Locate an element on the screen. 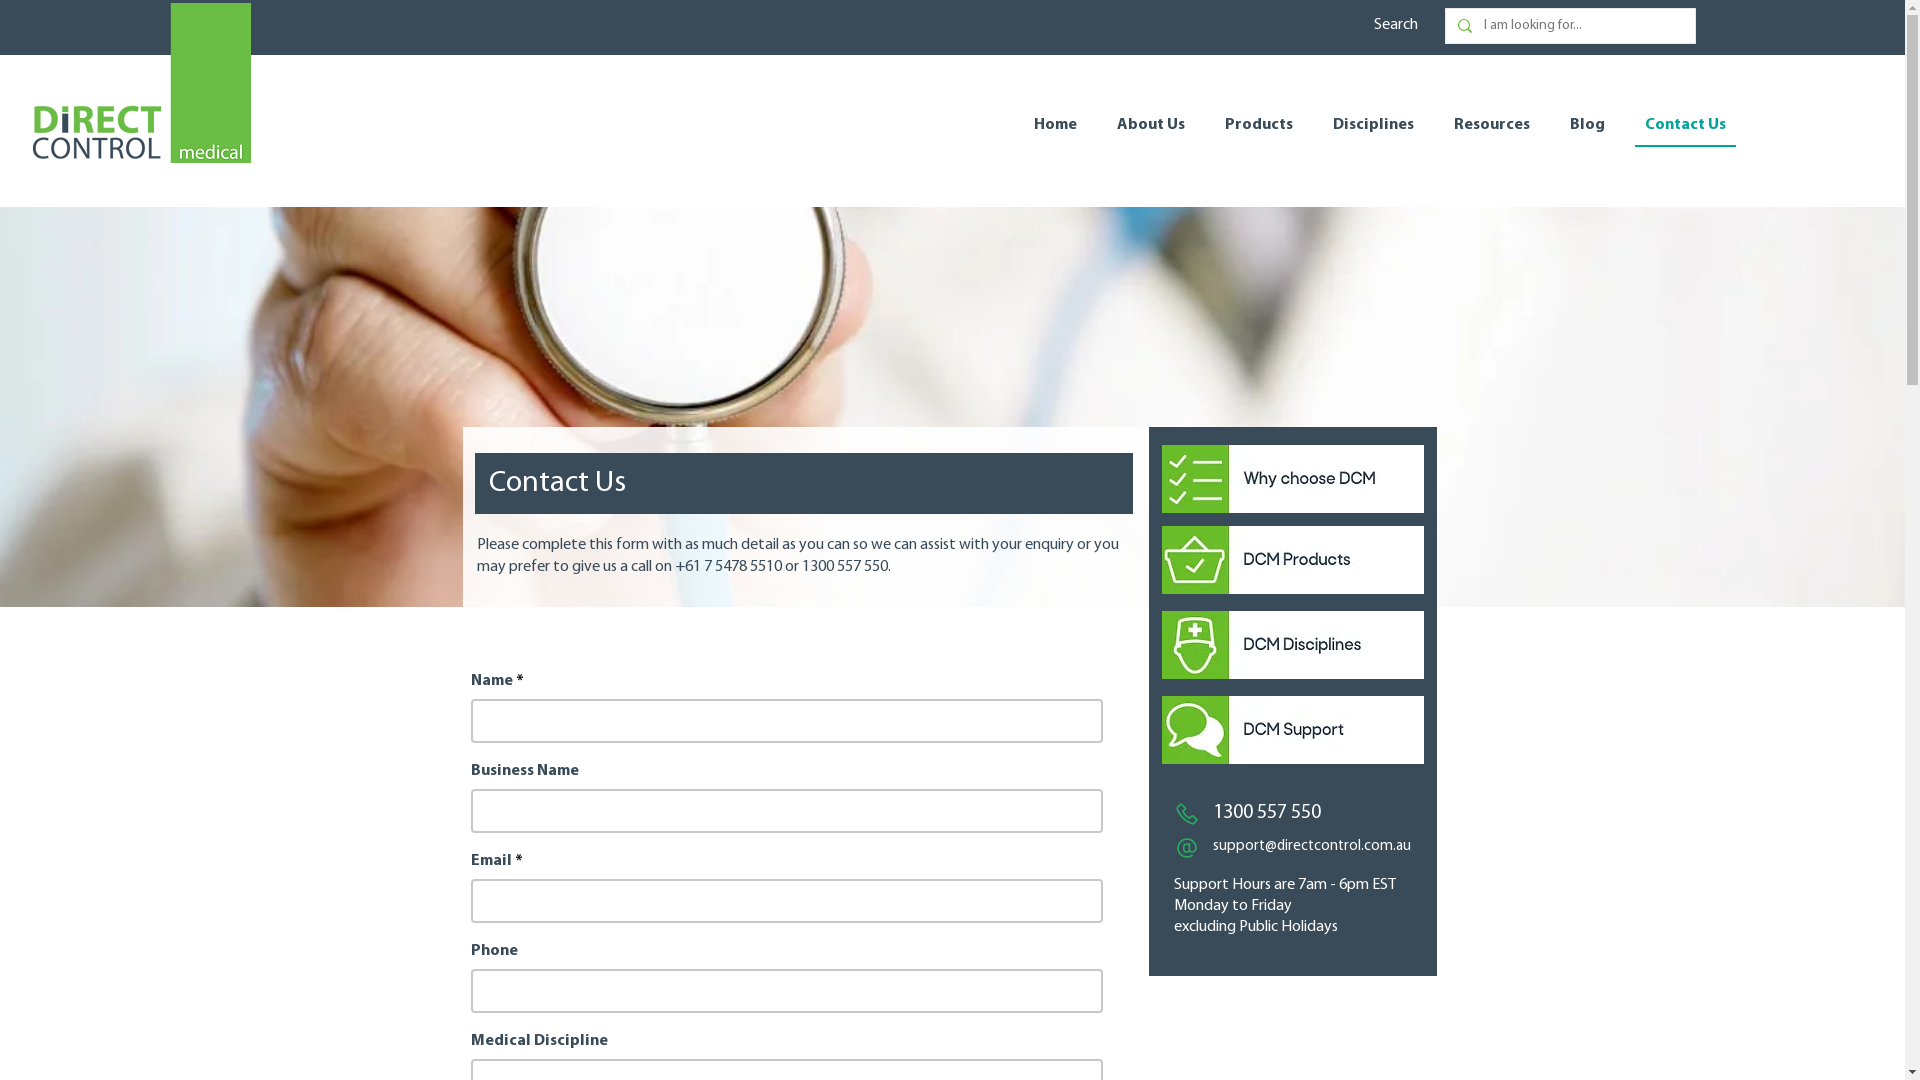 This screenshot has width=1920, height=1080. Products is located at coordinates (1259, 130).